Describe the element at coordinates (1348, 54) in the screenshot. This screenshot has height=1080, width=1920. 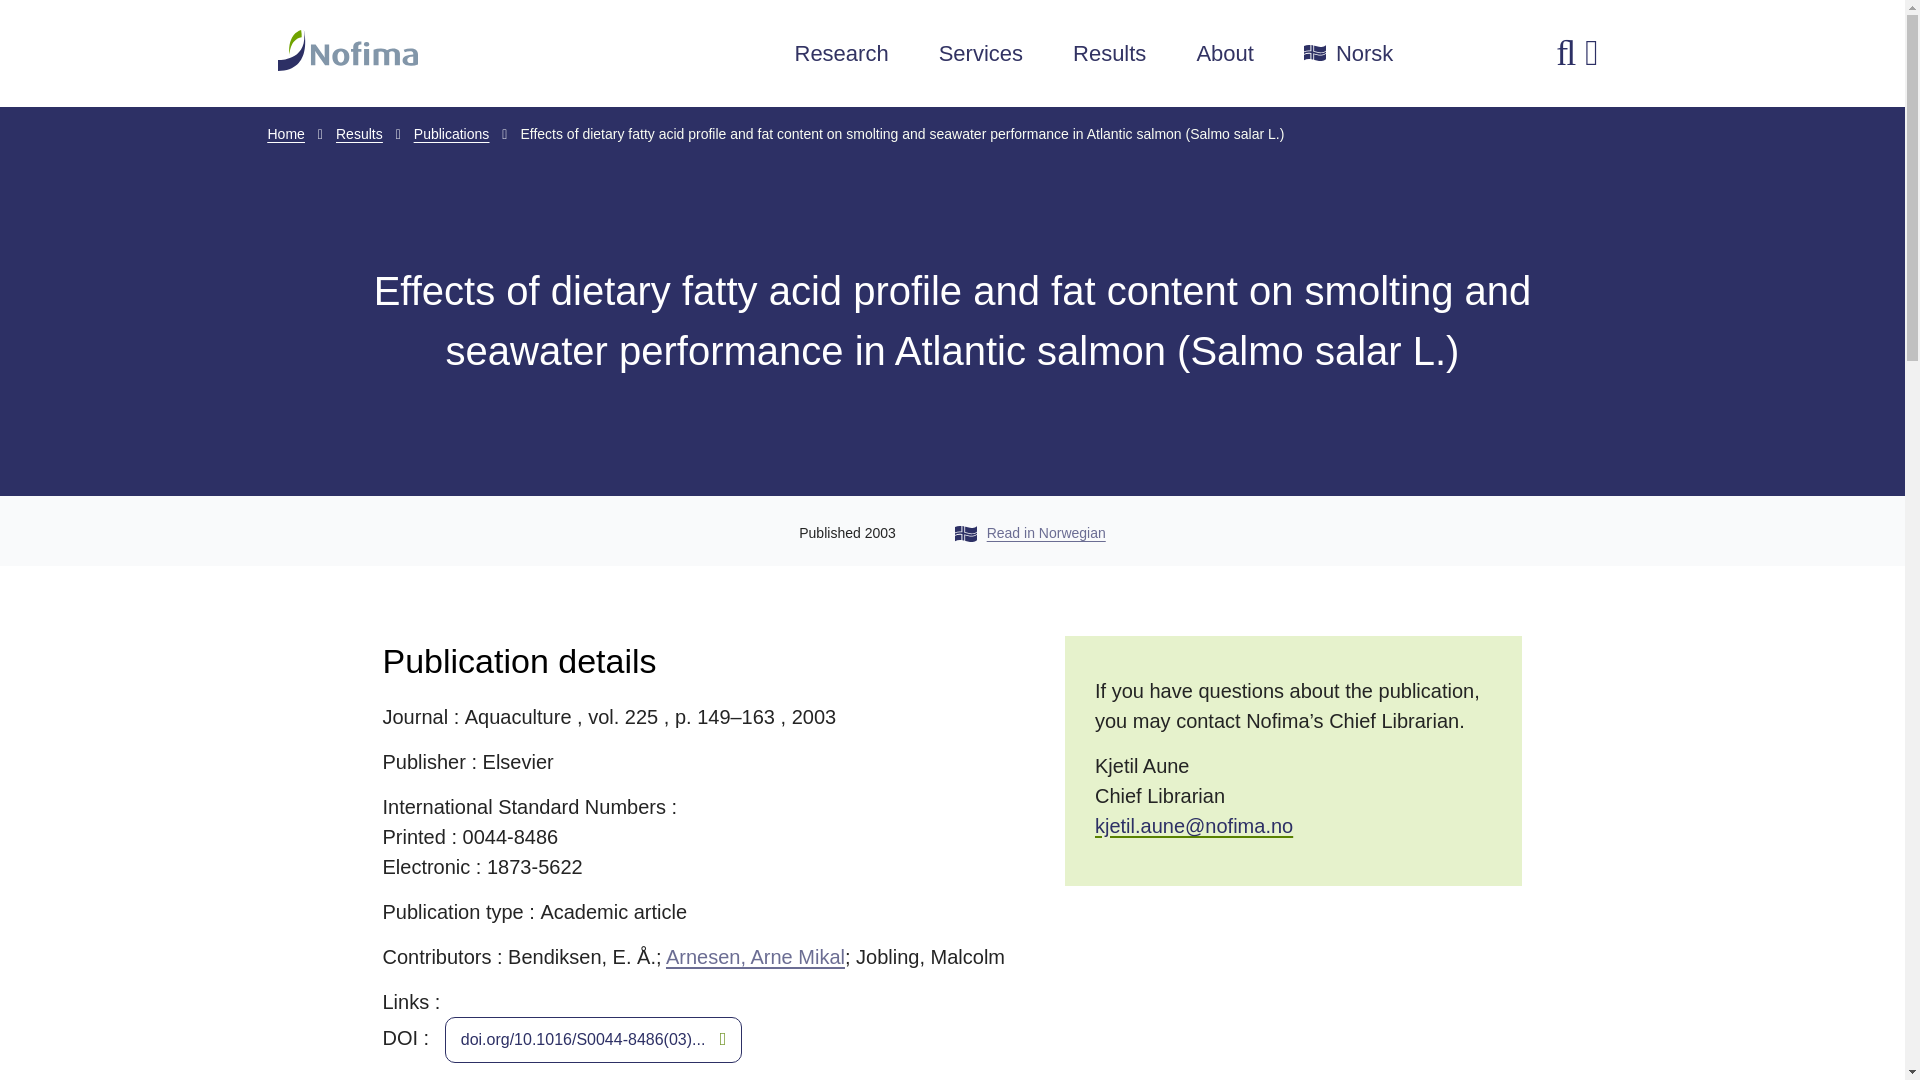
I see `Norsk` at that location.